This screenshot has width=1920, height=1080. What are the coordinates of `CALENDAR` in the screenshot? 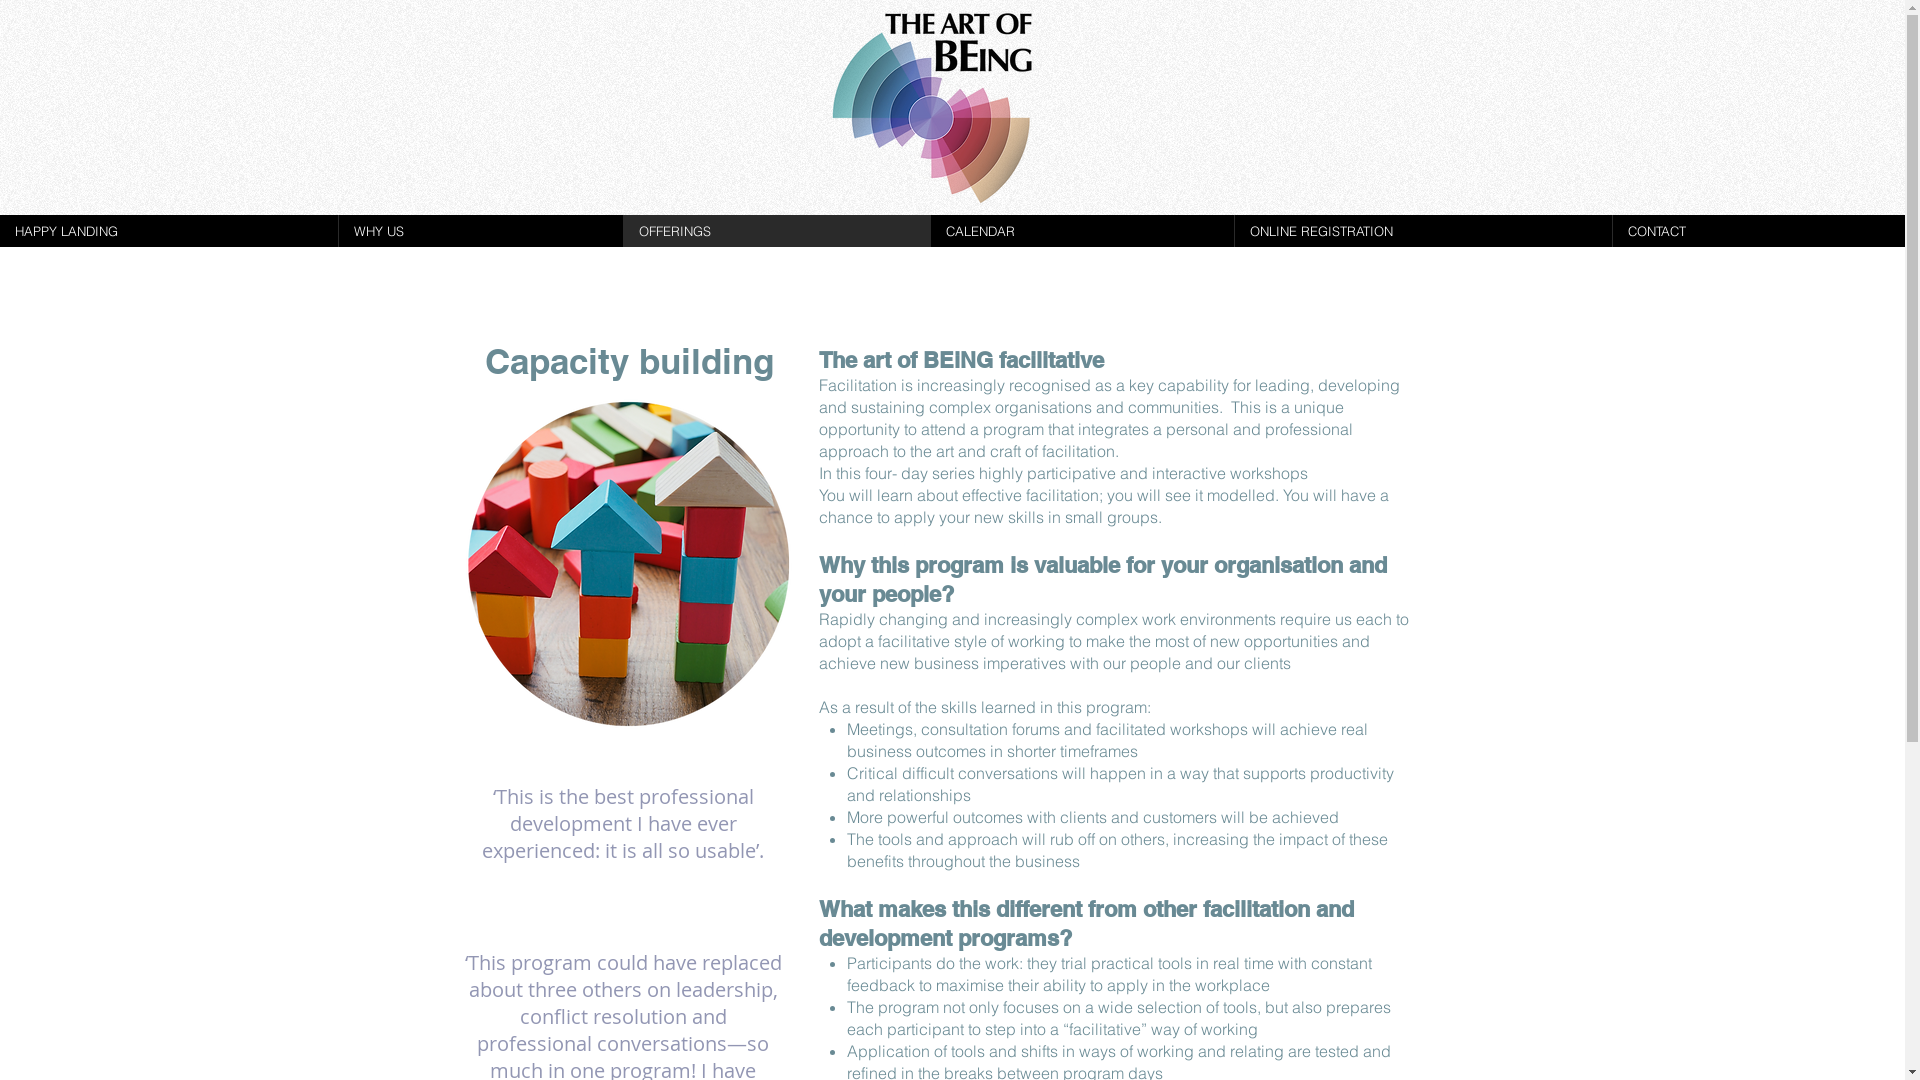 It's located at (1082, 231).